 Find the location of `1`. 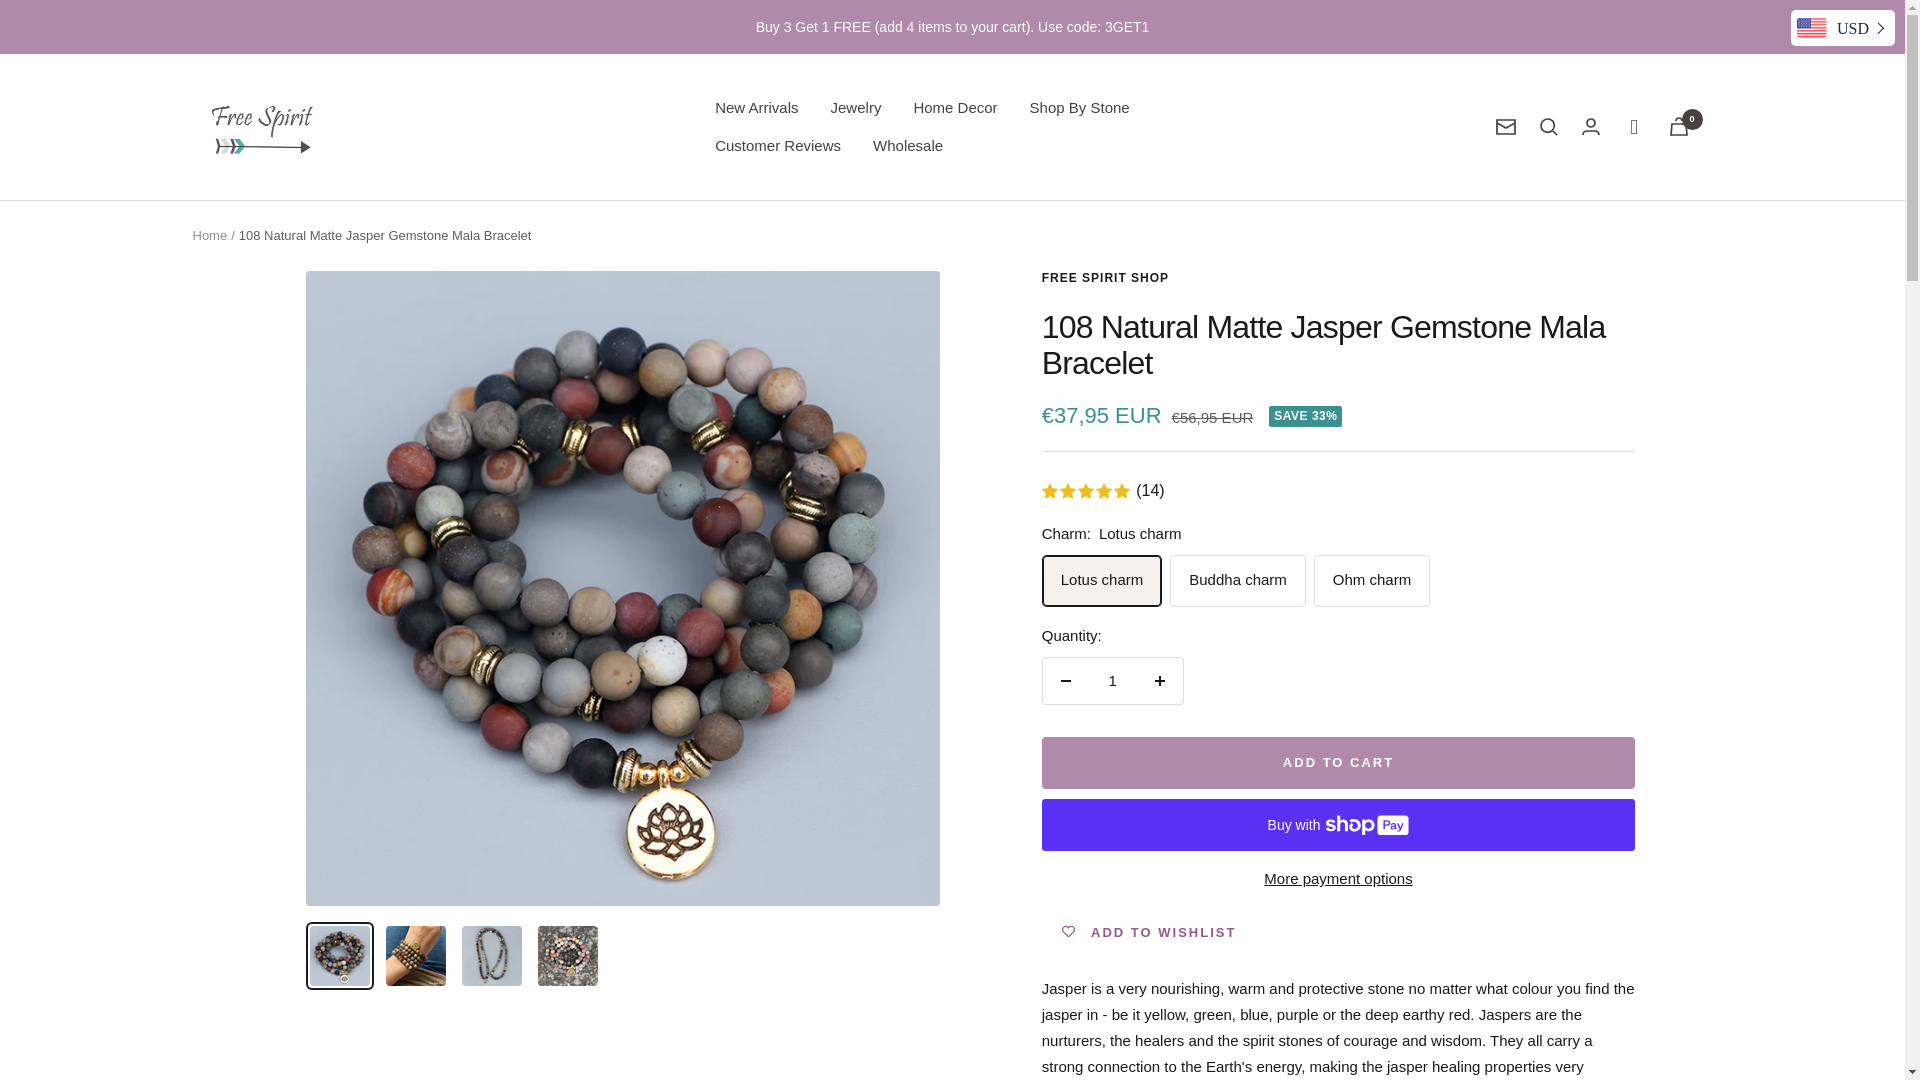

1 is located at coordinates (1112, 680).